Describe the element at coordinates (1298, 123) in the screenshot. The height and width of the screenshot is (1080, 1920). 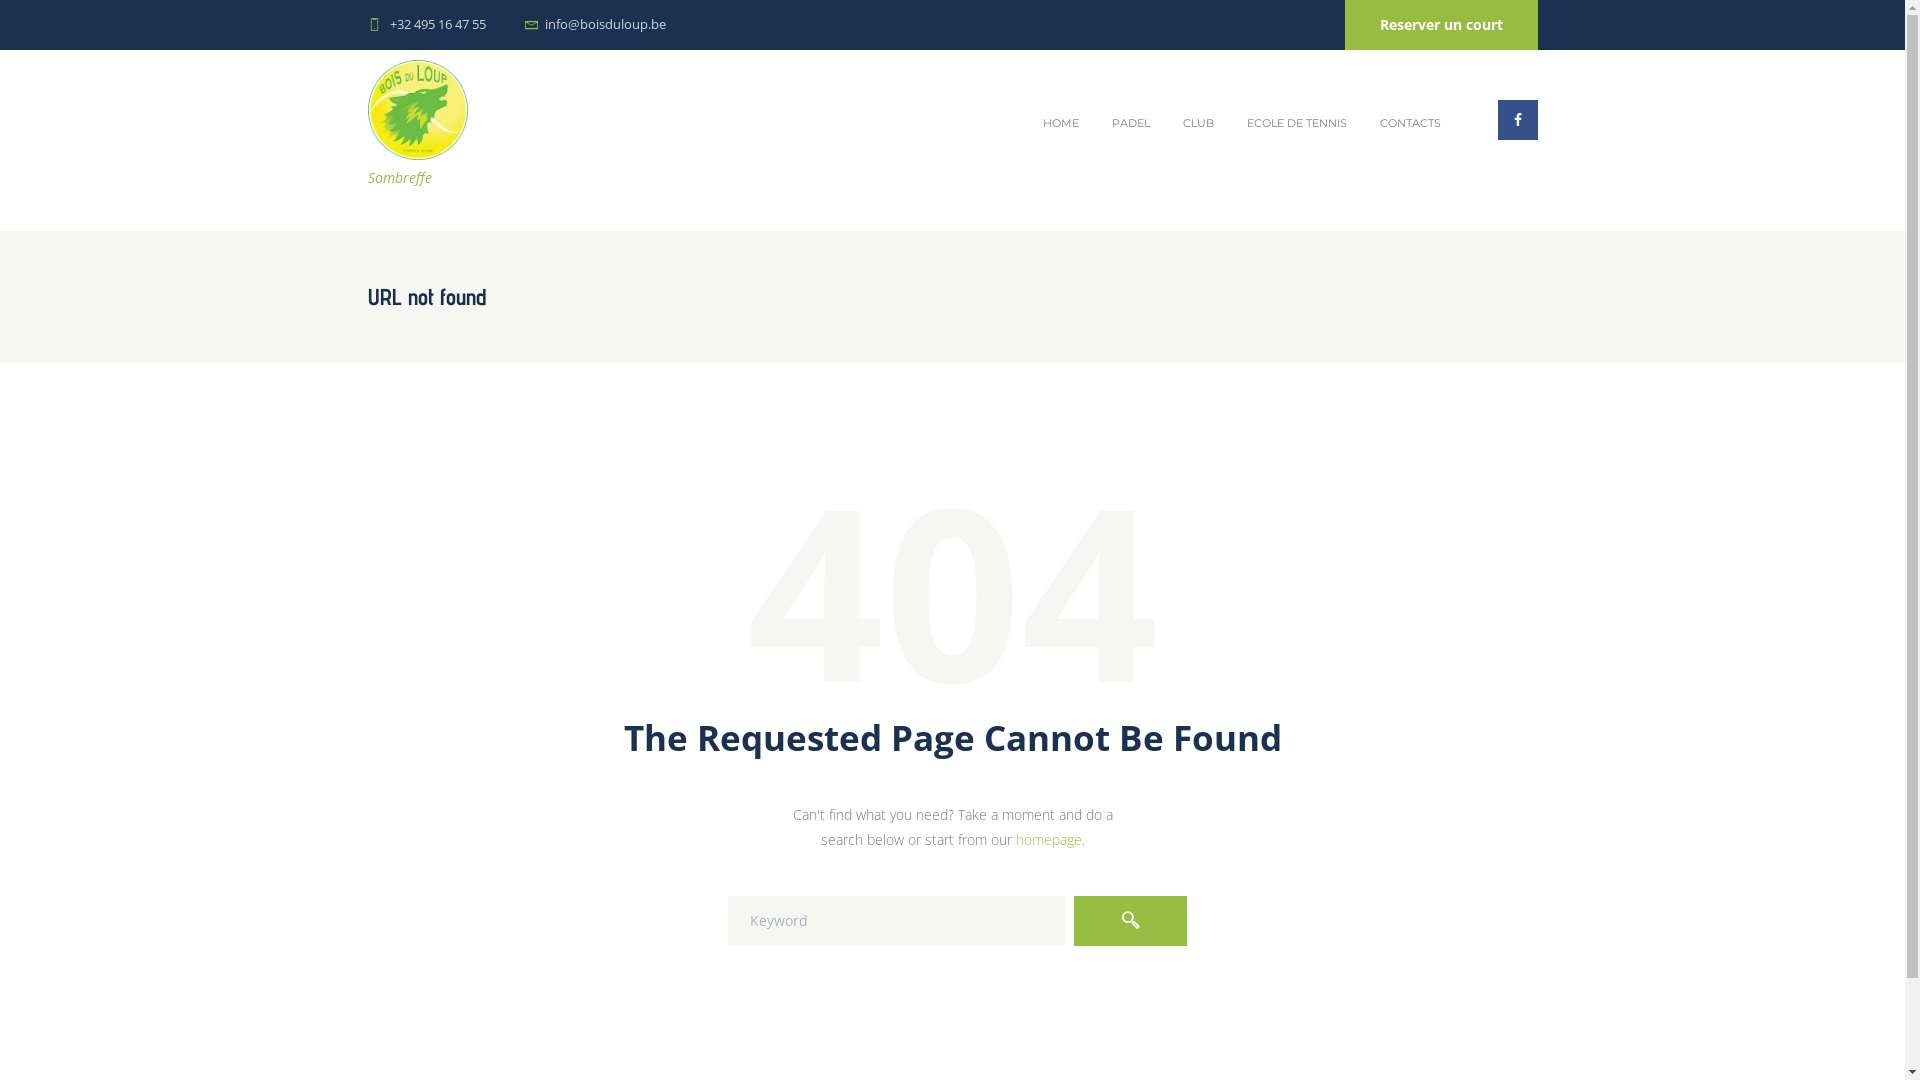
I see `ECOLE DE TENNIS` at that location.